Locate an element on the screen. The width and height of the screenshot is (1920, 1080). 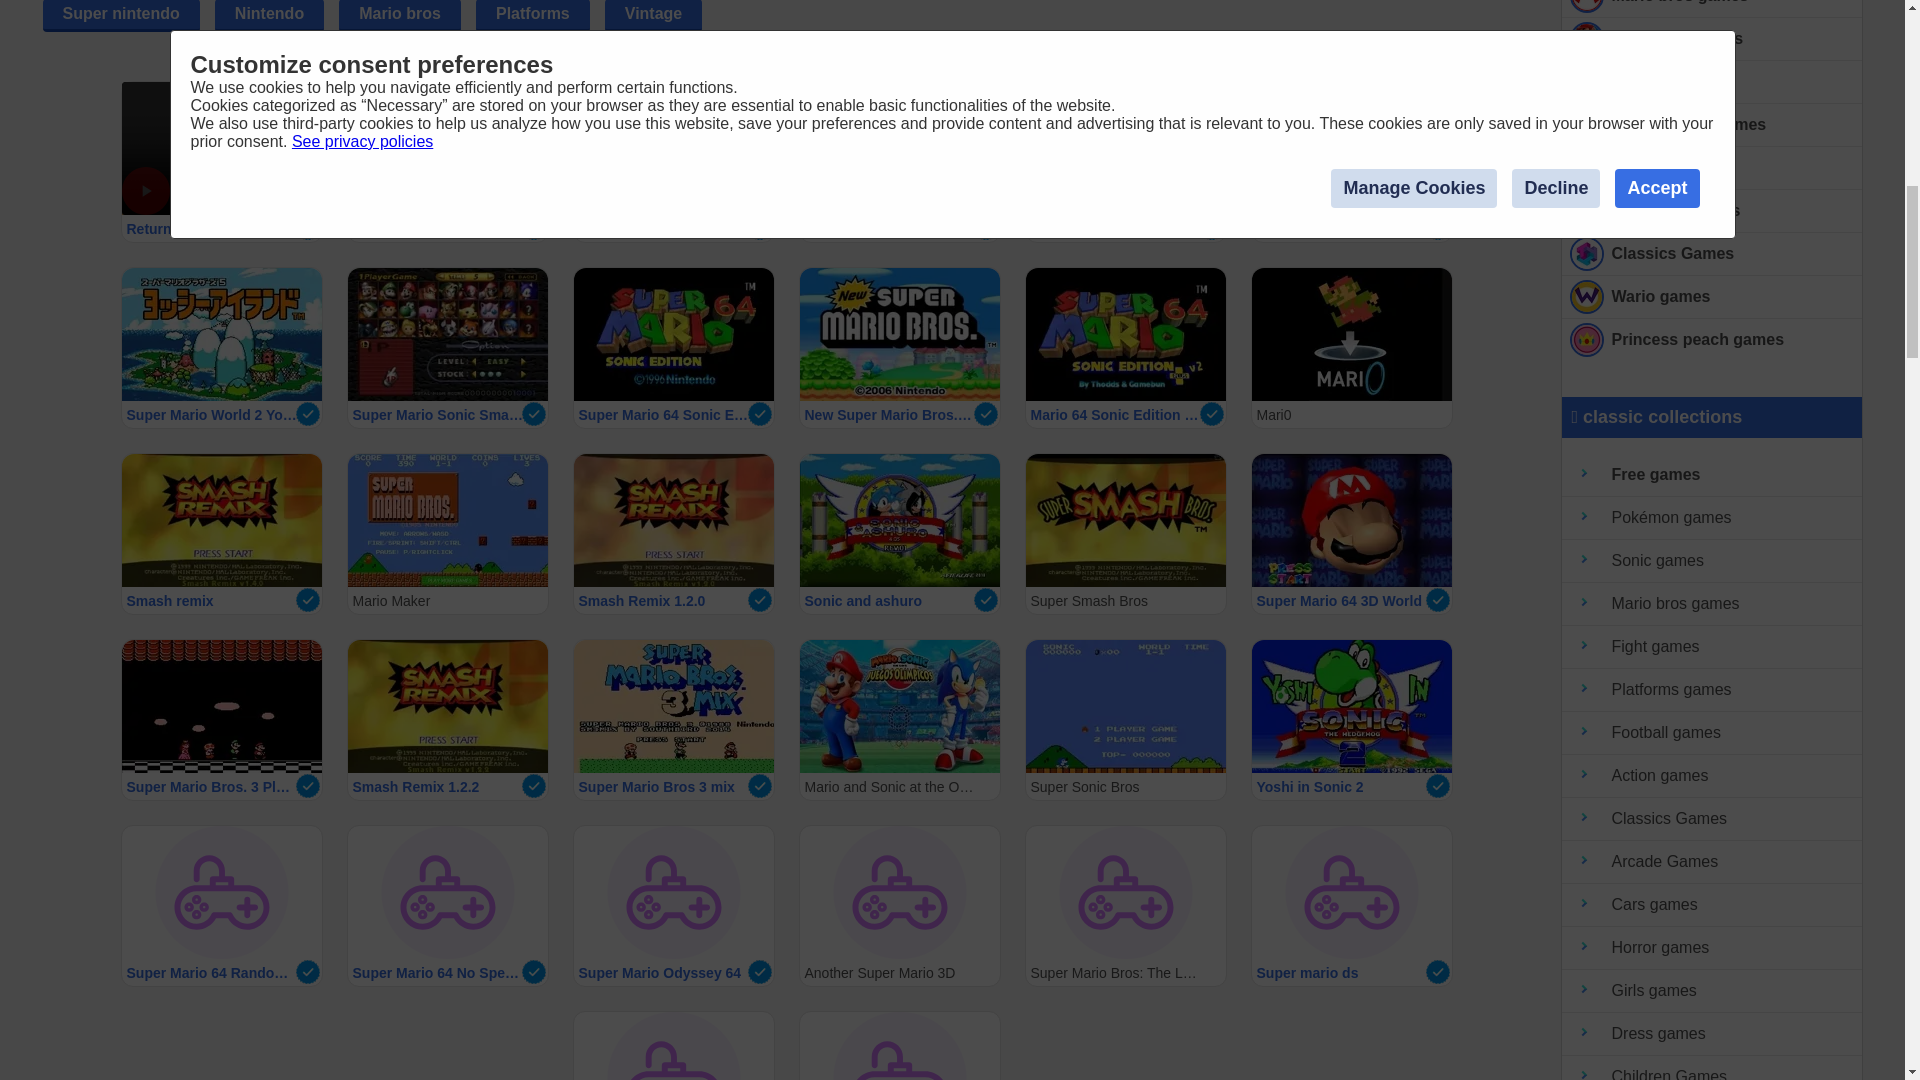
Free Classics games, Timeless classics is located at coordinates (1712, 254).